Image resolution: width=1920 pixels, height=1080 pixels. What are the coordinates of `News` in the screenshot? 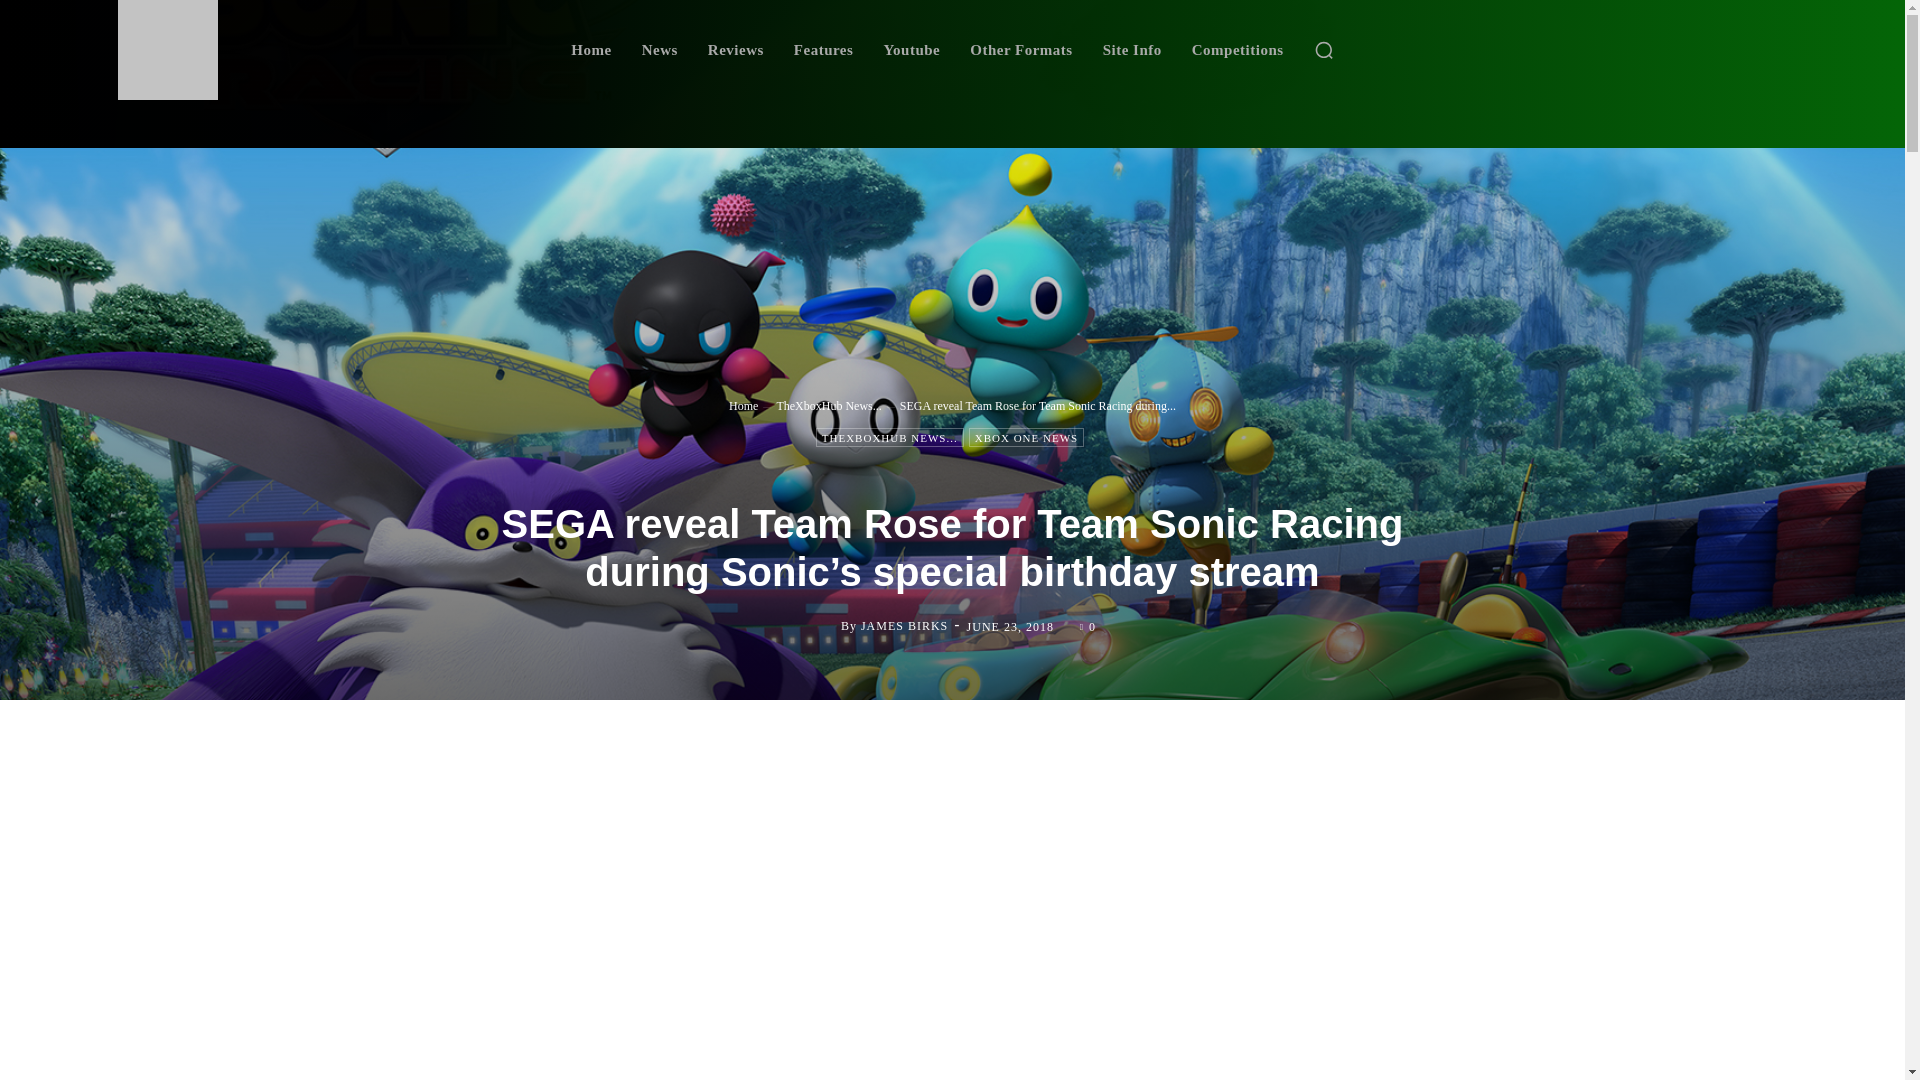 It's located at (659, 50).